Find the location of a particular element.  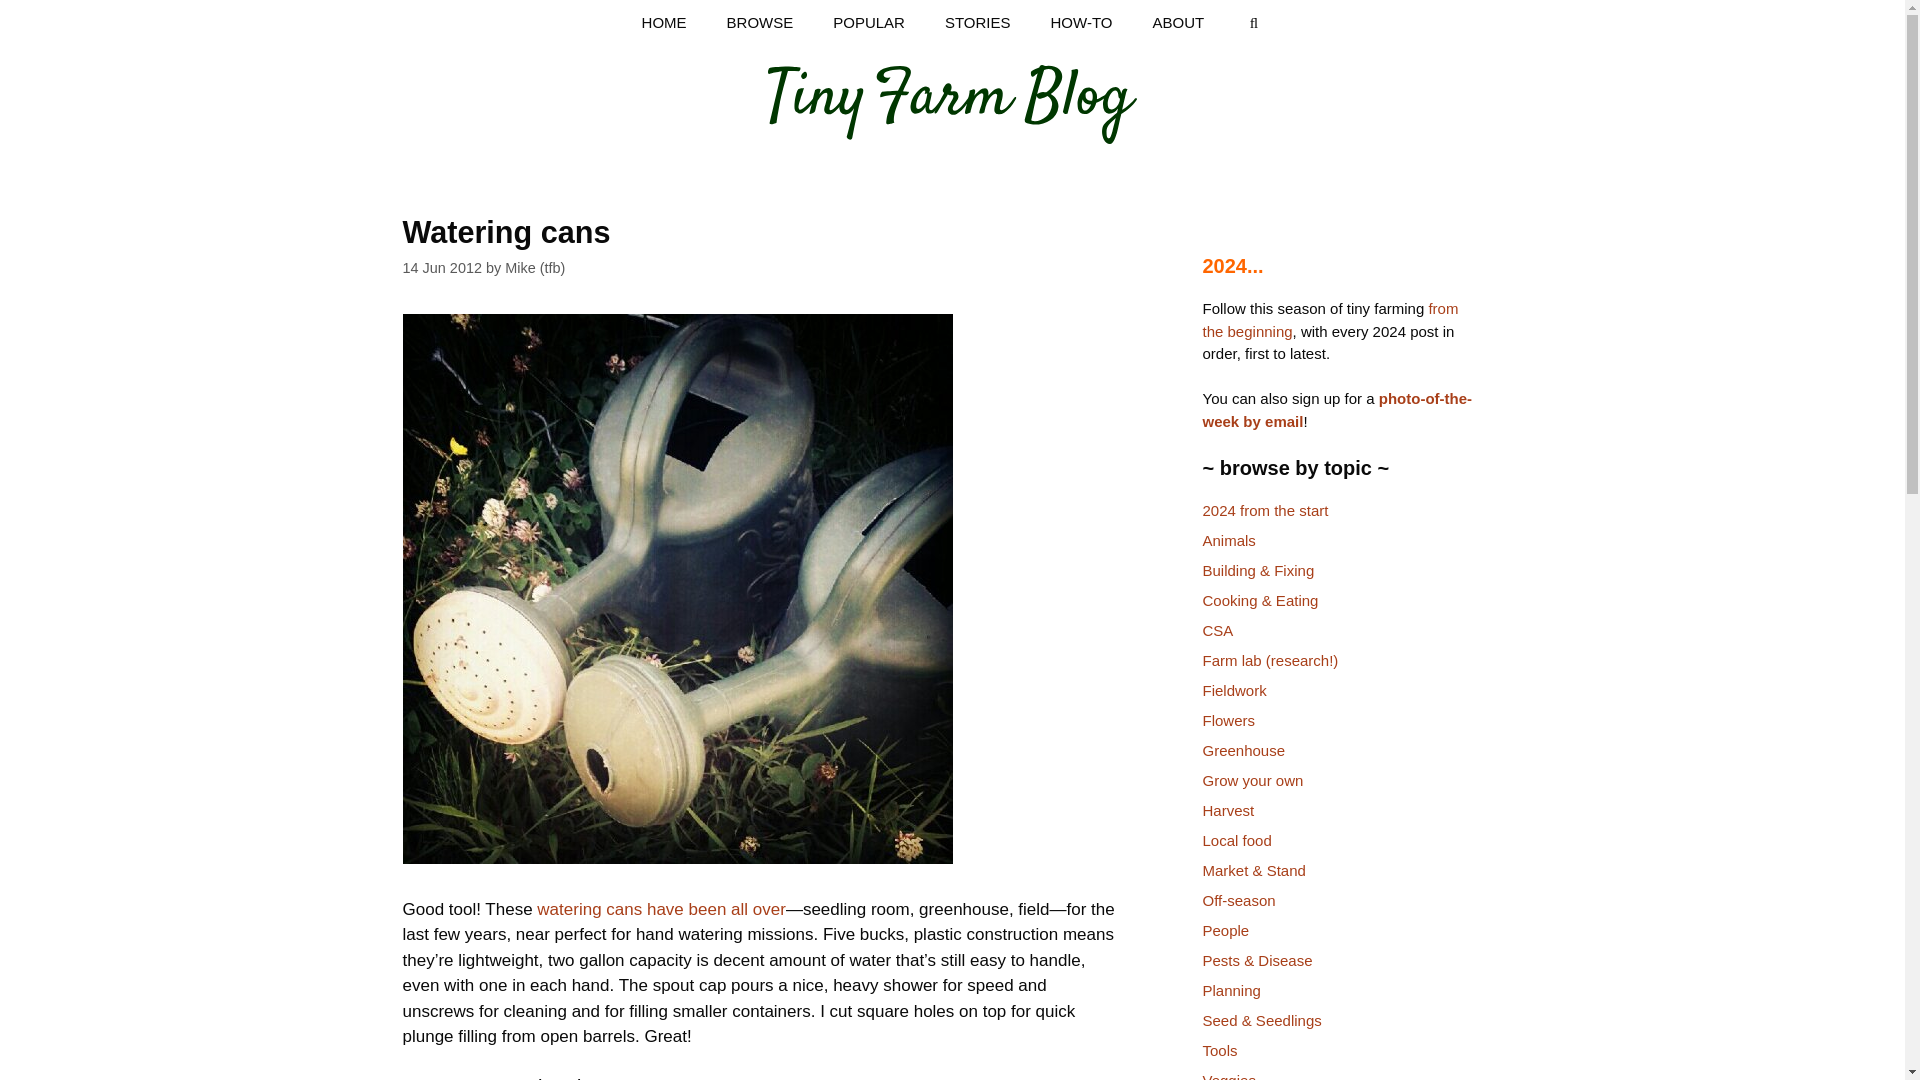

Fieldwork is located at coordinates (1233, 690).